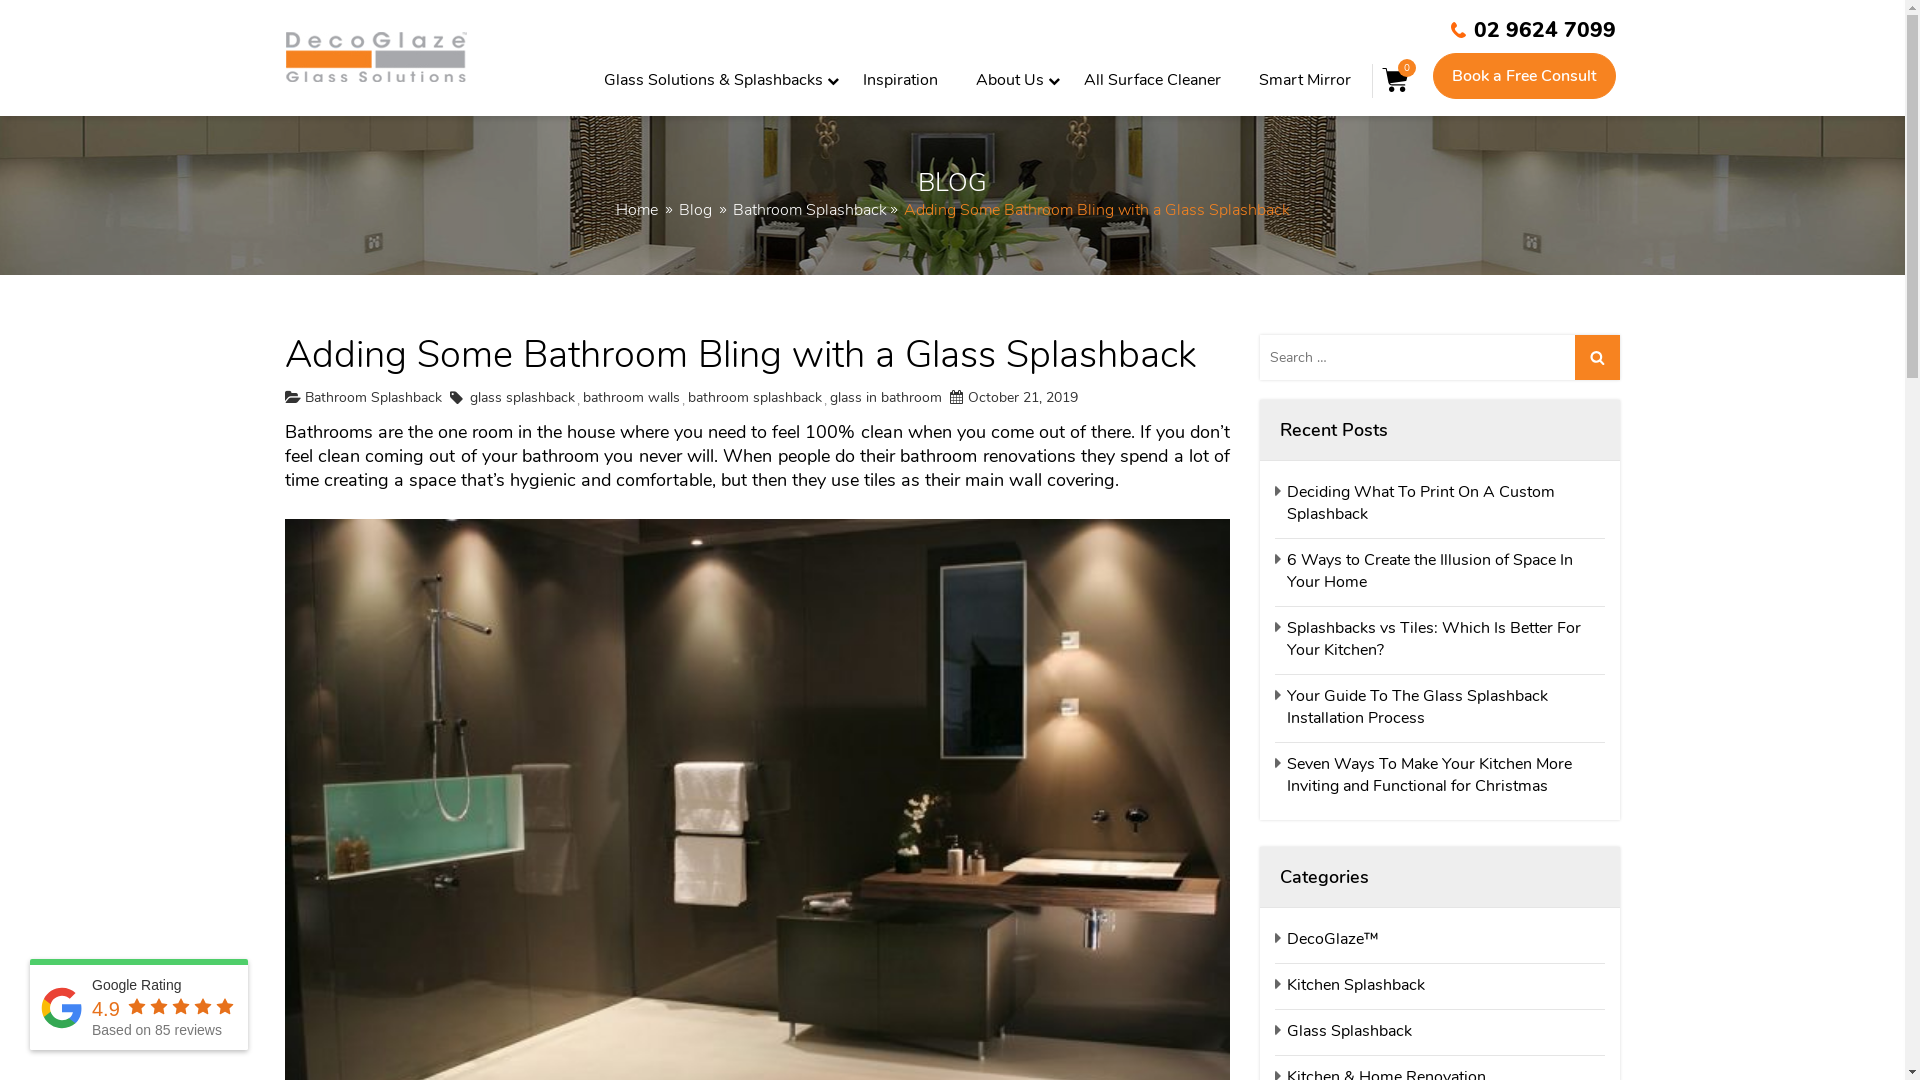 The width and height of the screenshot is (1920, 1080). Describe the element at coordinates (886, 398) in the screenshot. I see `glass in bathroom` at that location.